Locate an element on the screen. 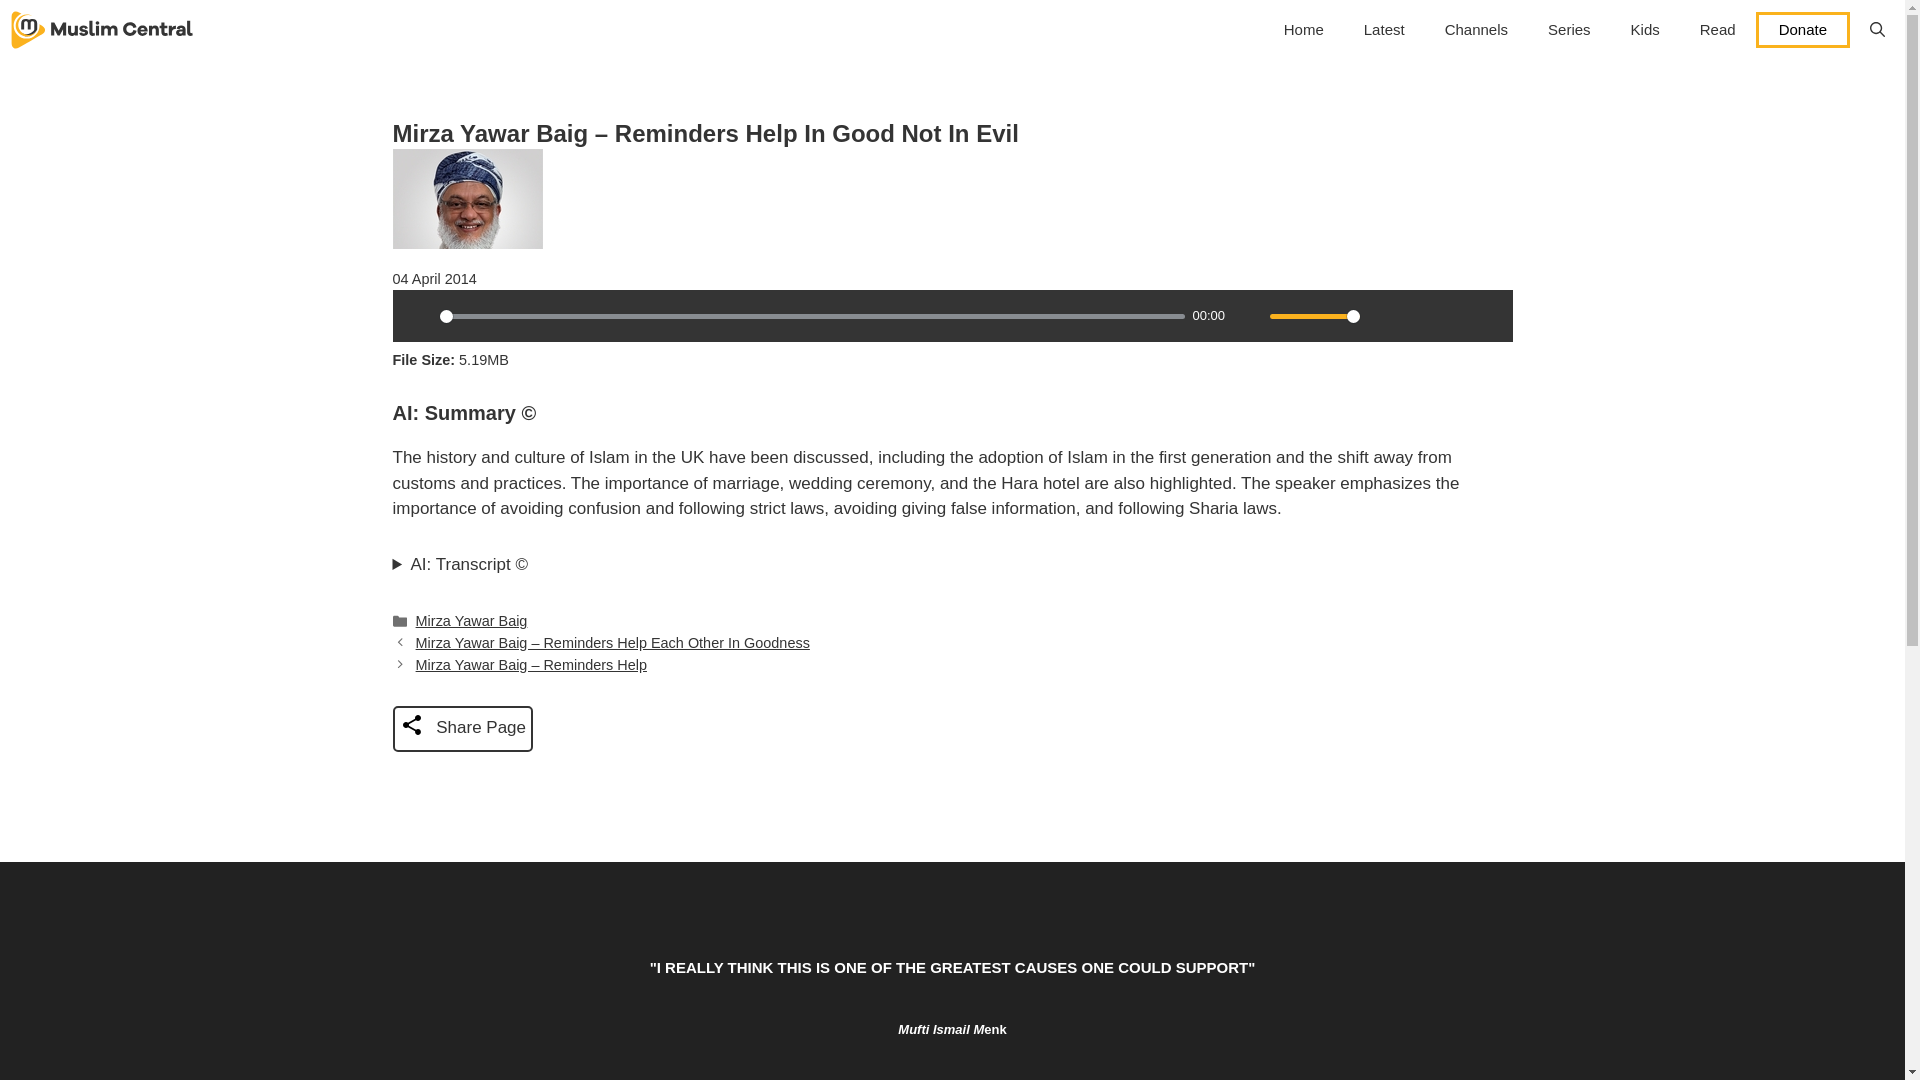 This screenshot has width=1920, height=1080. Mirza Yawar Baig is located at coordinates (472, 620).